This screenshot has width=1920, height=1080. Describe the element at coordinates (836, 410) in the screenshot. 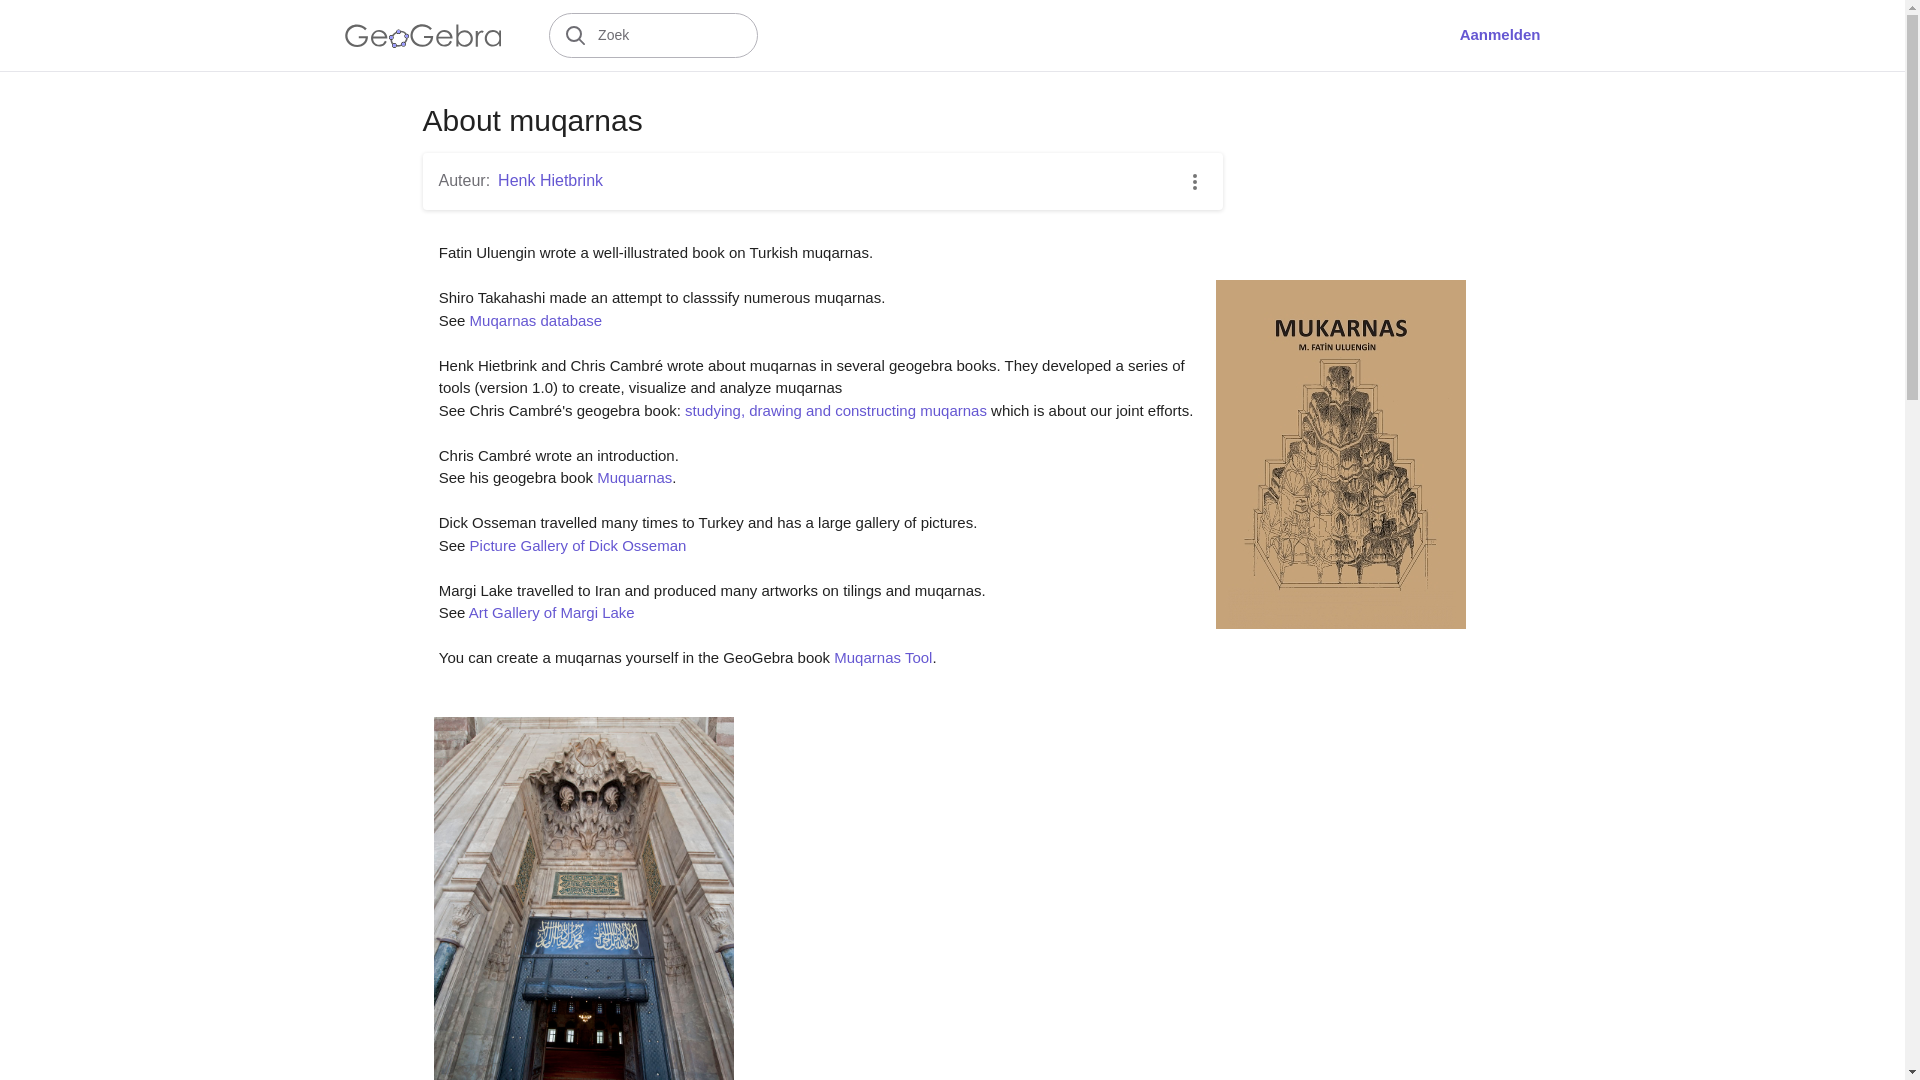

I see `studying, drawing and constructing muqarnas` at that location.